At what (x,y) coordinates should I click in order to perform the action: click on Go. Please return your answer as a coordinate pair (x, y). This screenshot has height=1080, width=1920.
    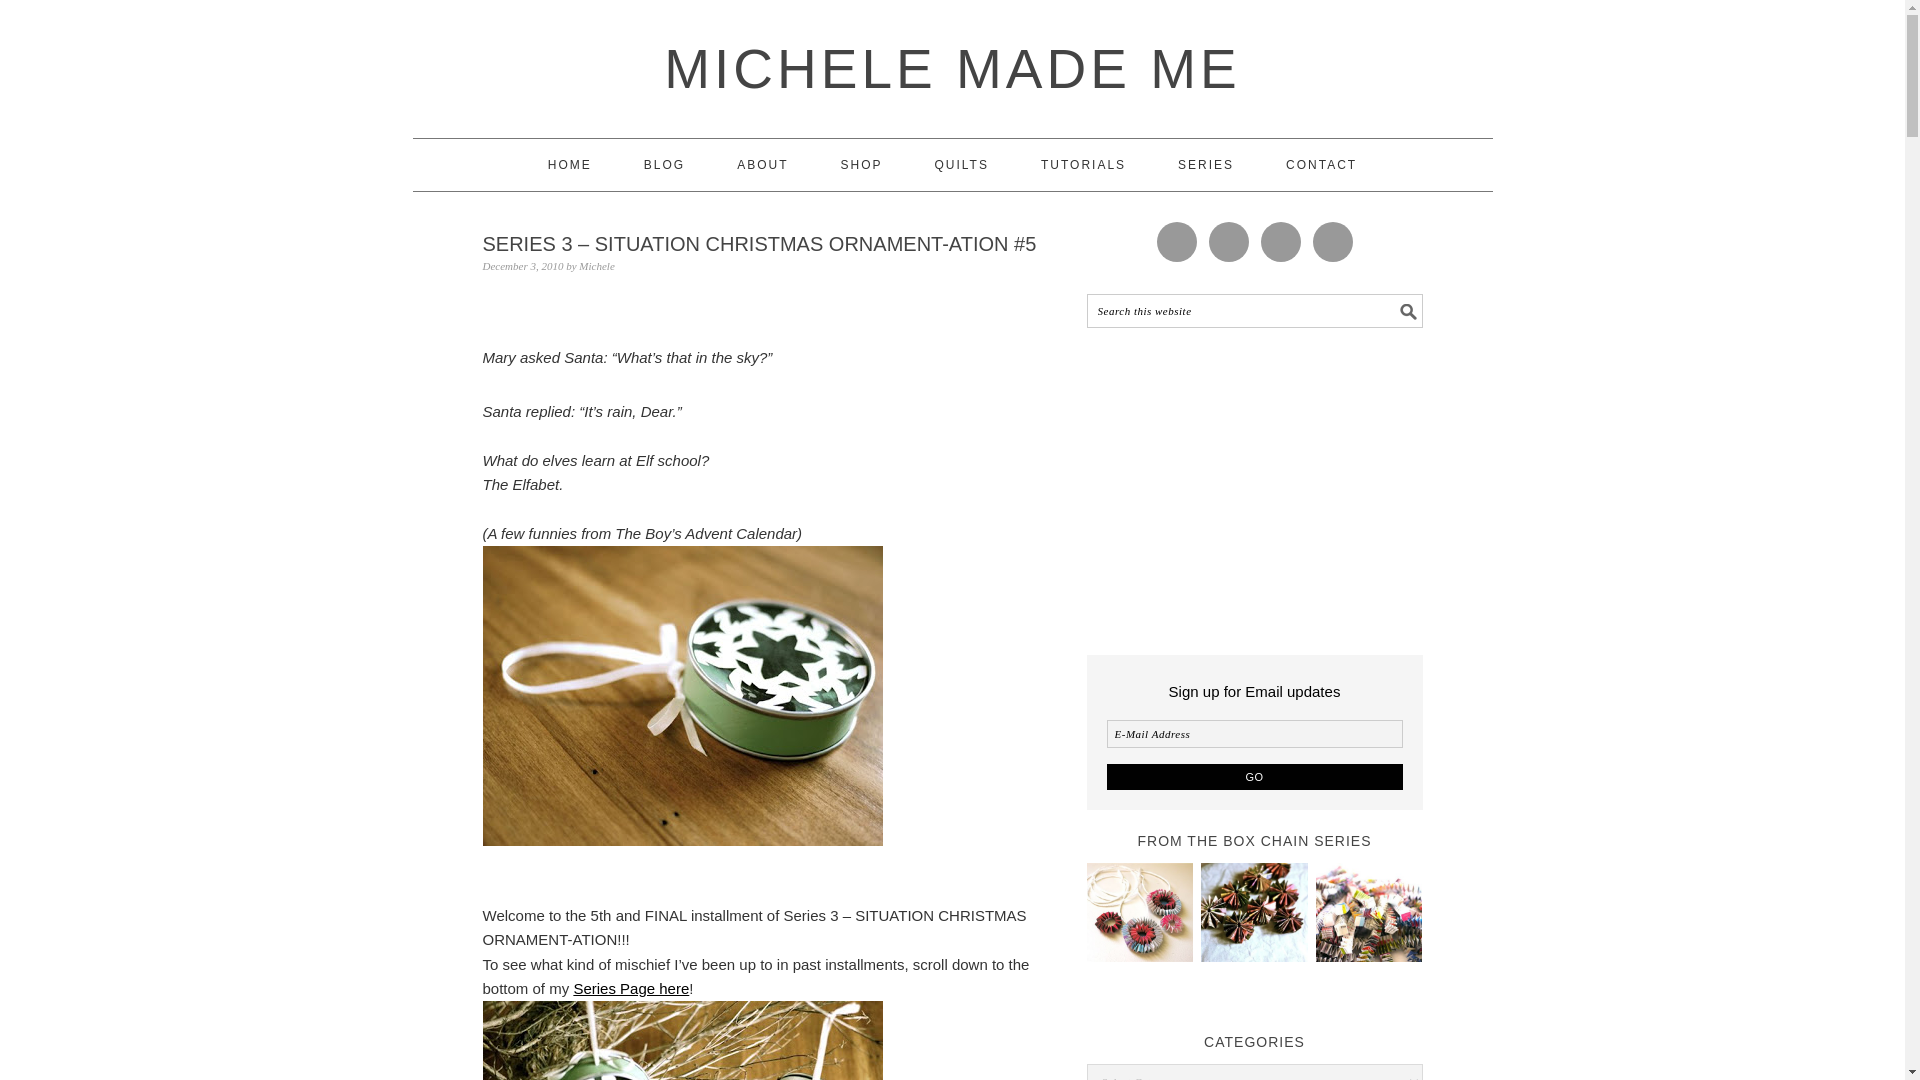
    Looking at the image, I should click on (1253, 776).